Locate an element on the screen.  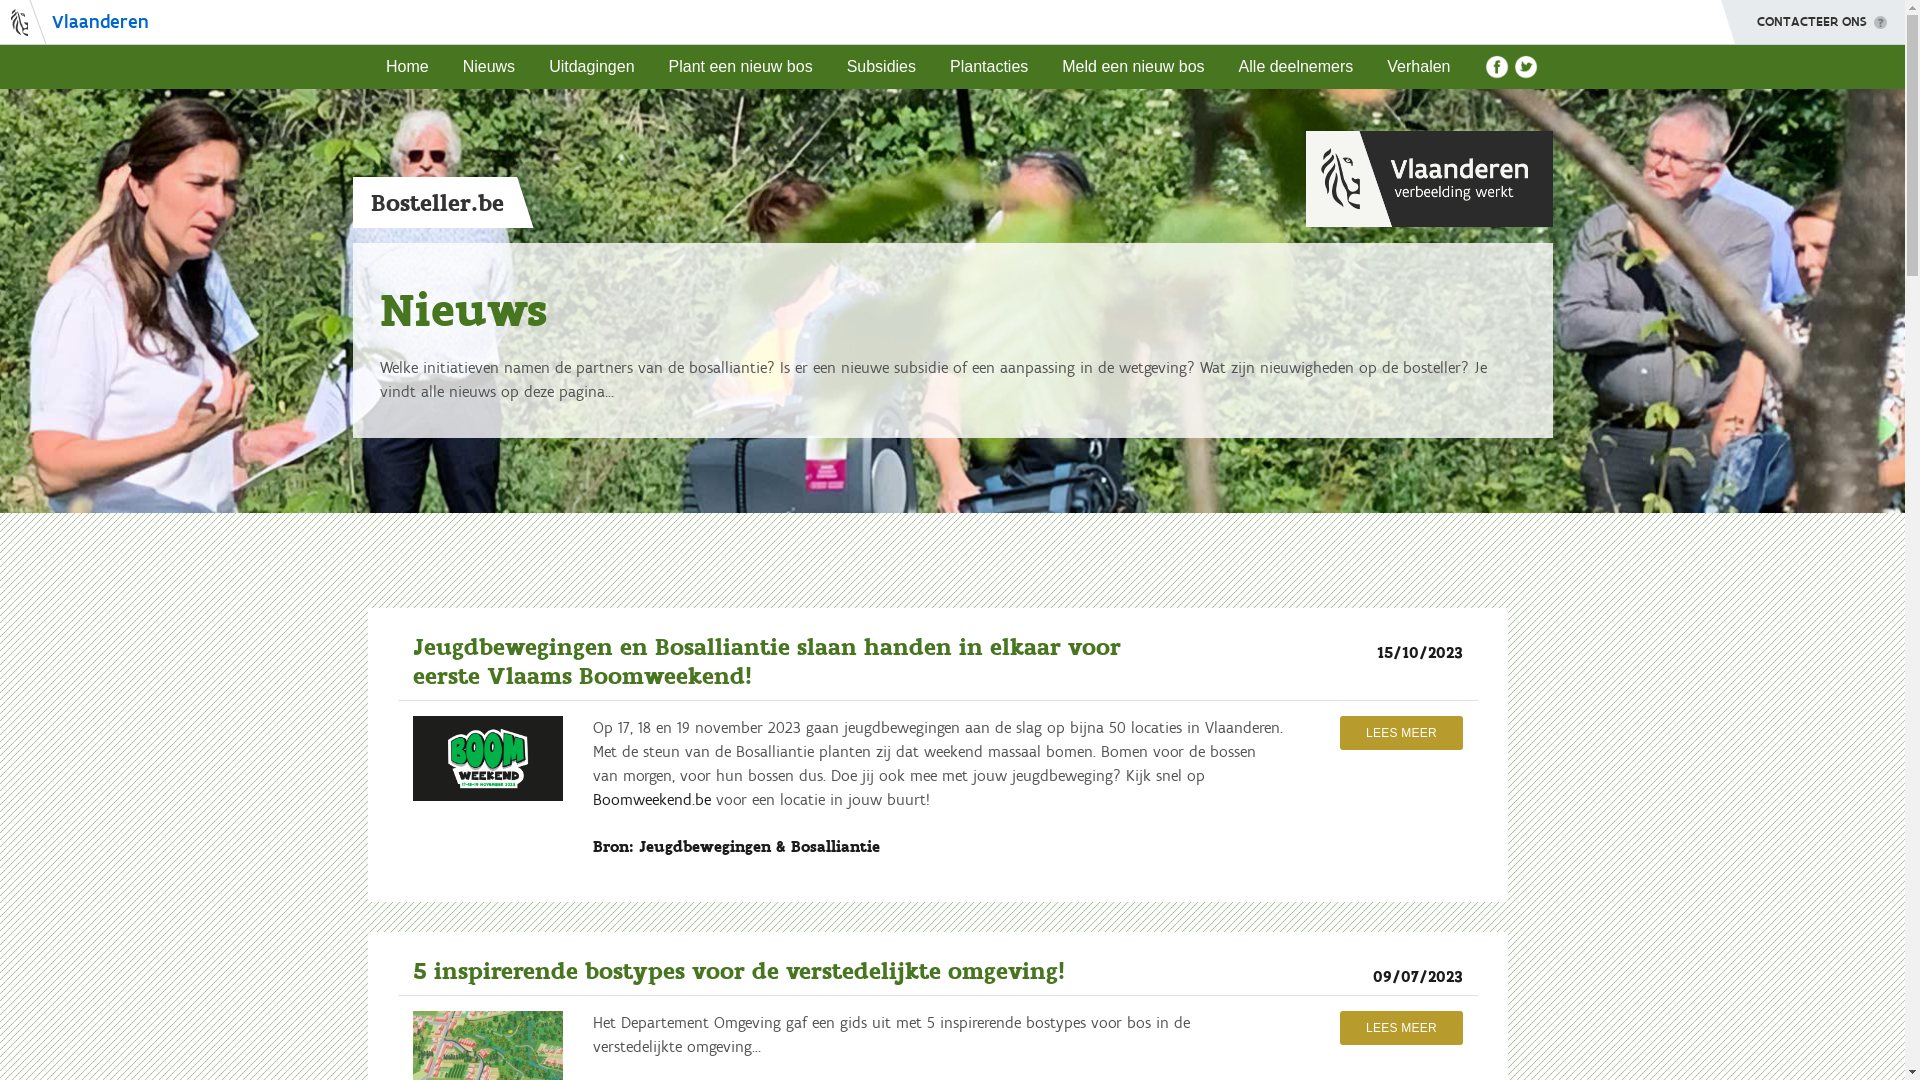
LEES MEER is located at coordinates (1402, 733).